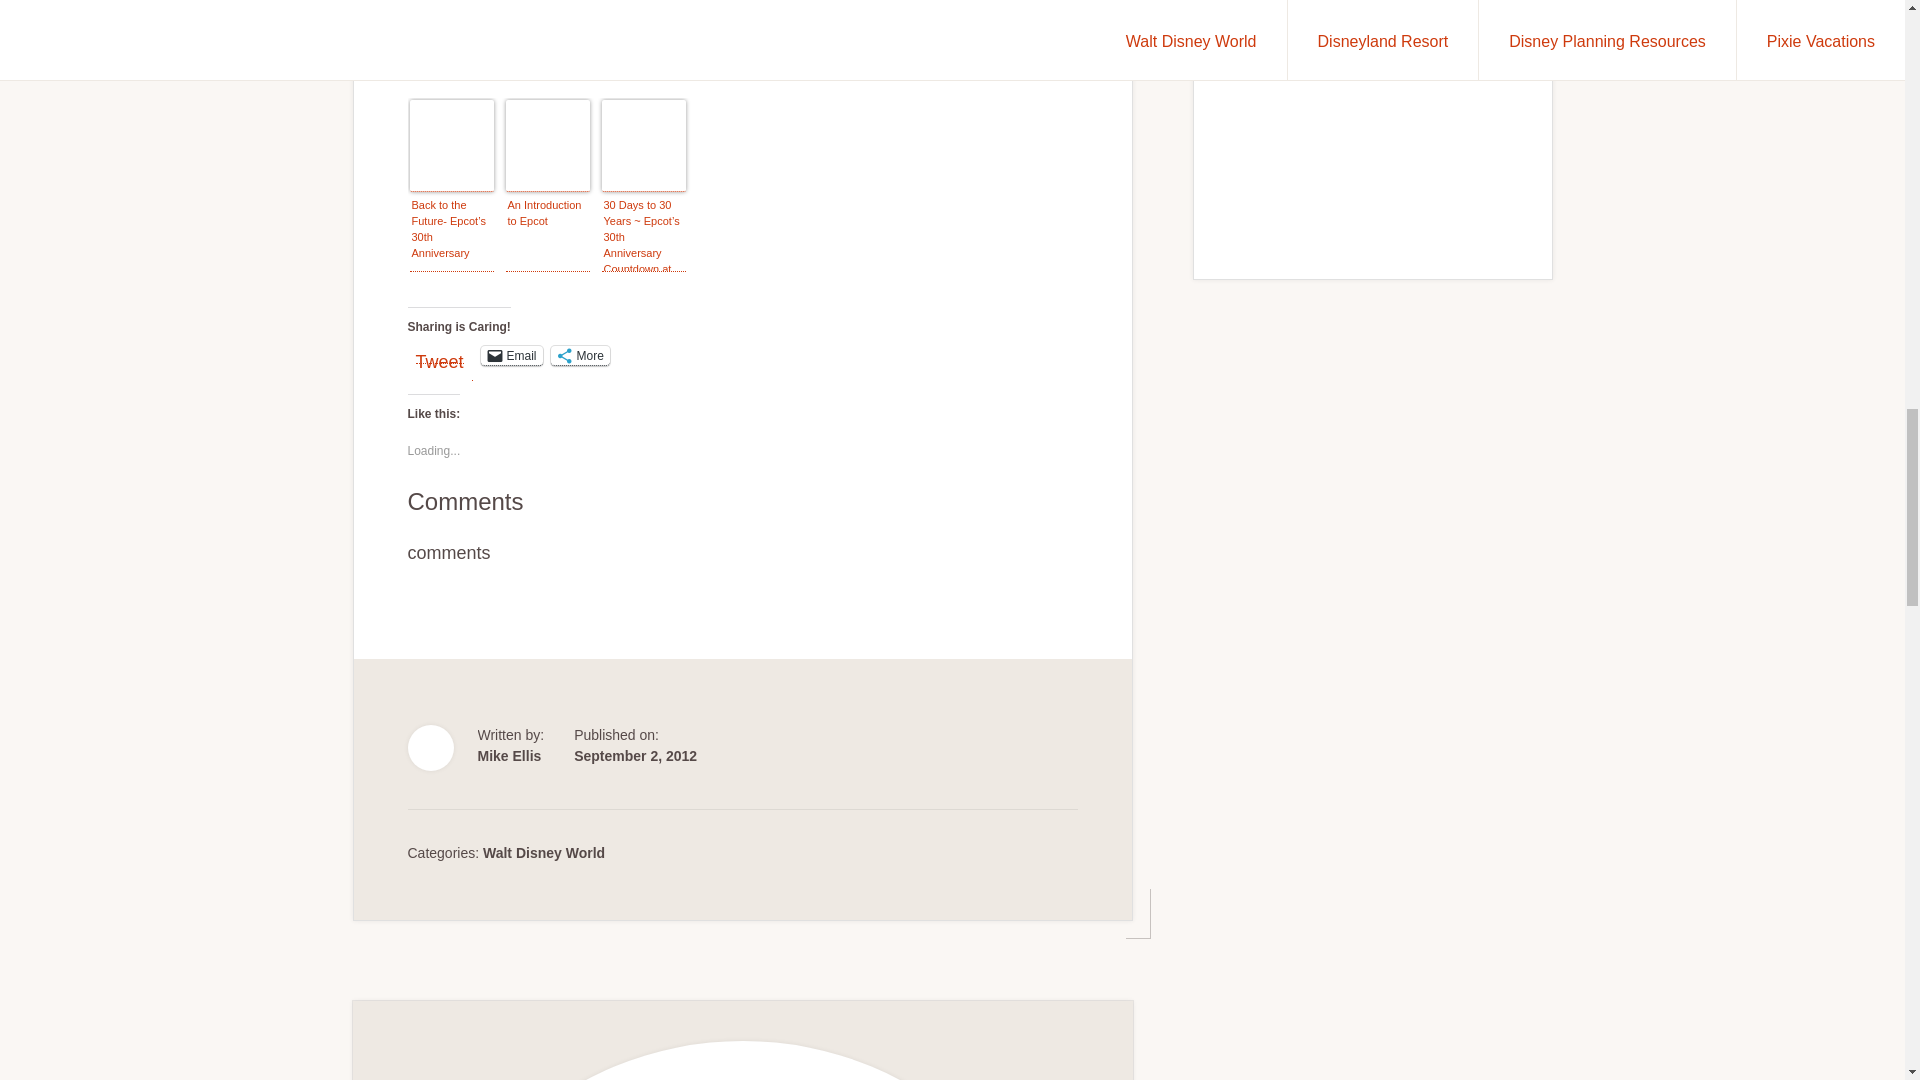 The image size is (1920, 1080). What do you see at coordinates (480, 4) in the screenshot?
I see `copyright protected` at bounding box center [480, 4].